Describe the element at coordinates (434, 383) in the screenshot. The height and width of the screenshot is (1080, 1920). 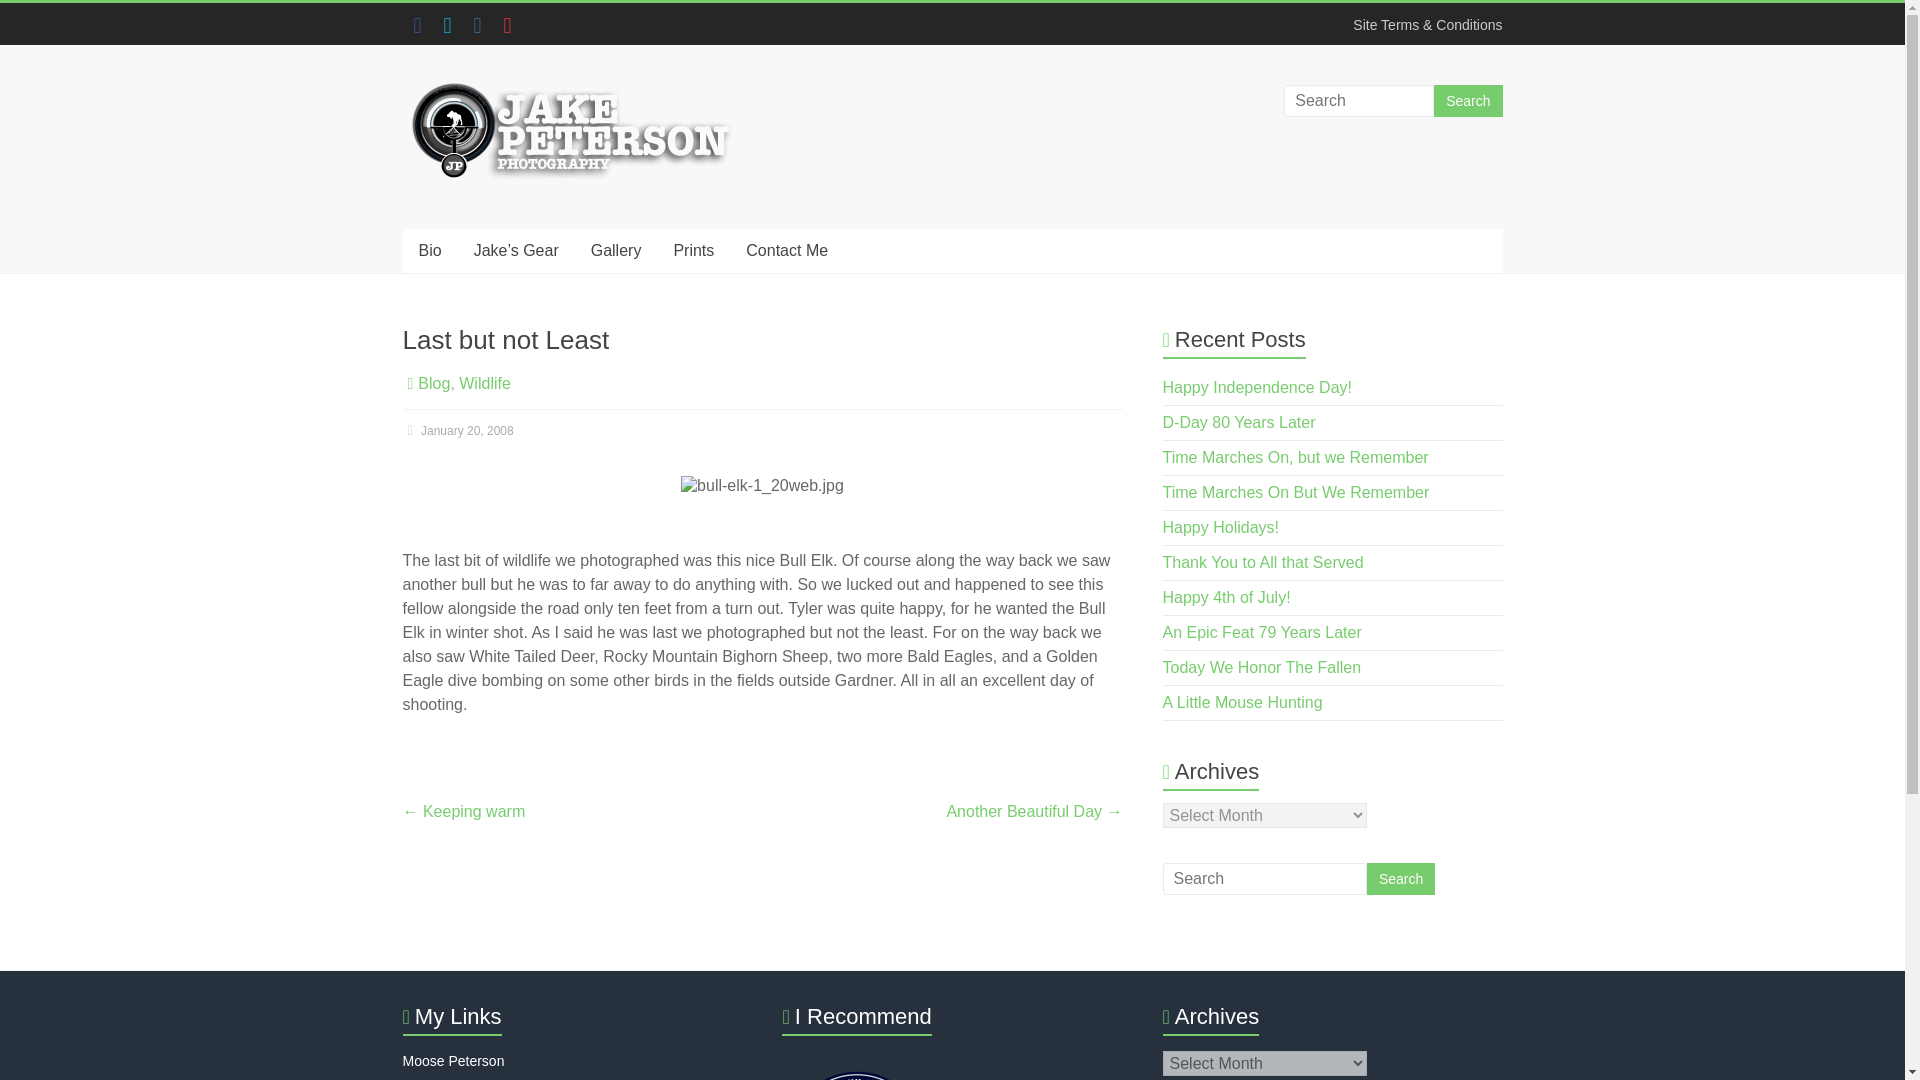
I see `Blog` at that location.